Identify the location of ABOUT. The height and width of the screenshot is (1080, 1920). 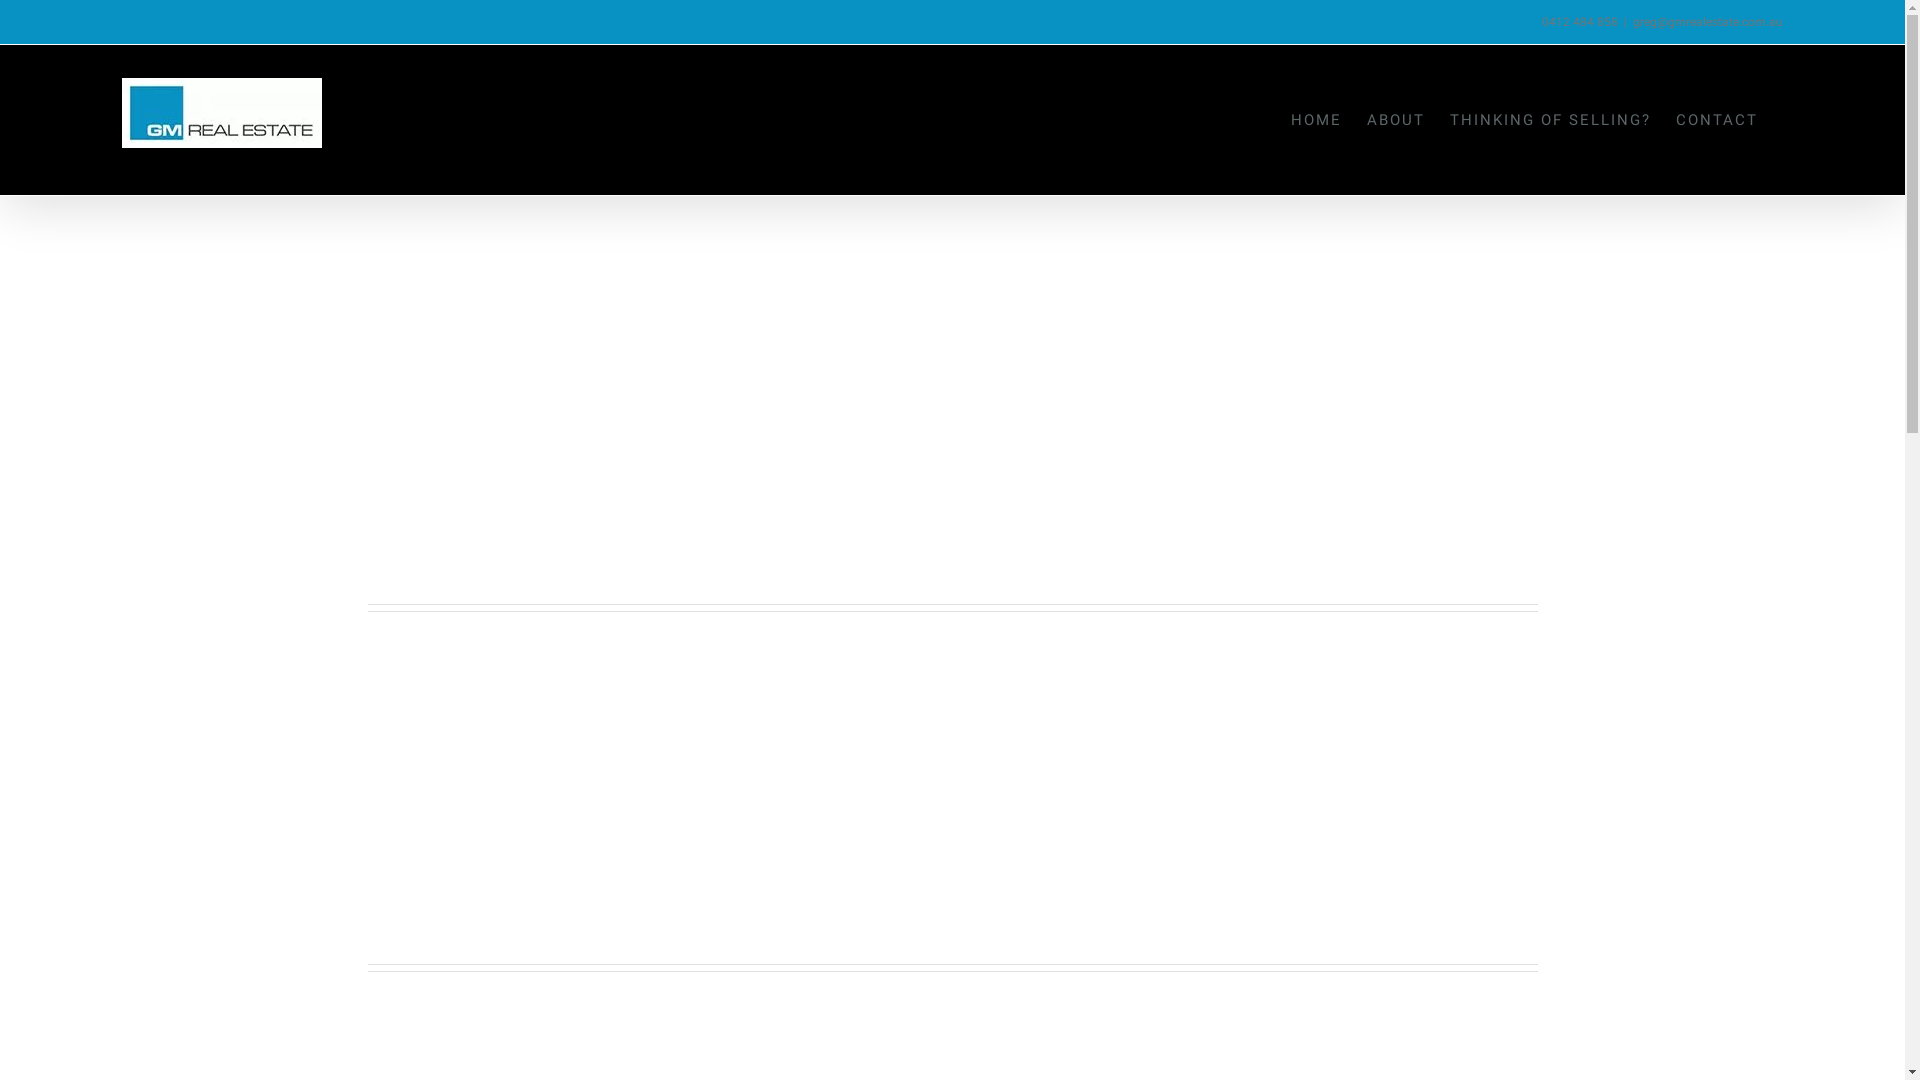
(1396, 120).